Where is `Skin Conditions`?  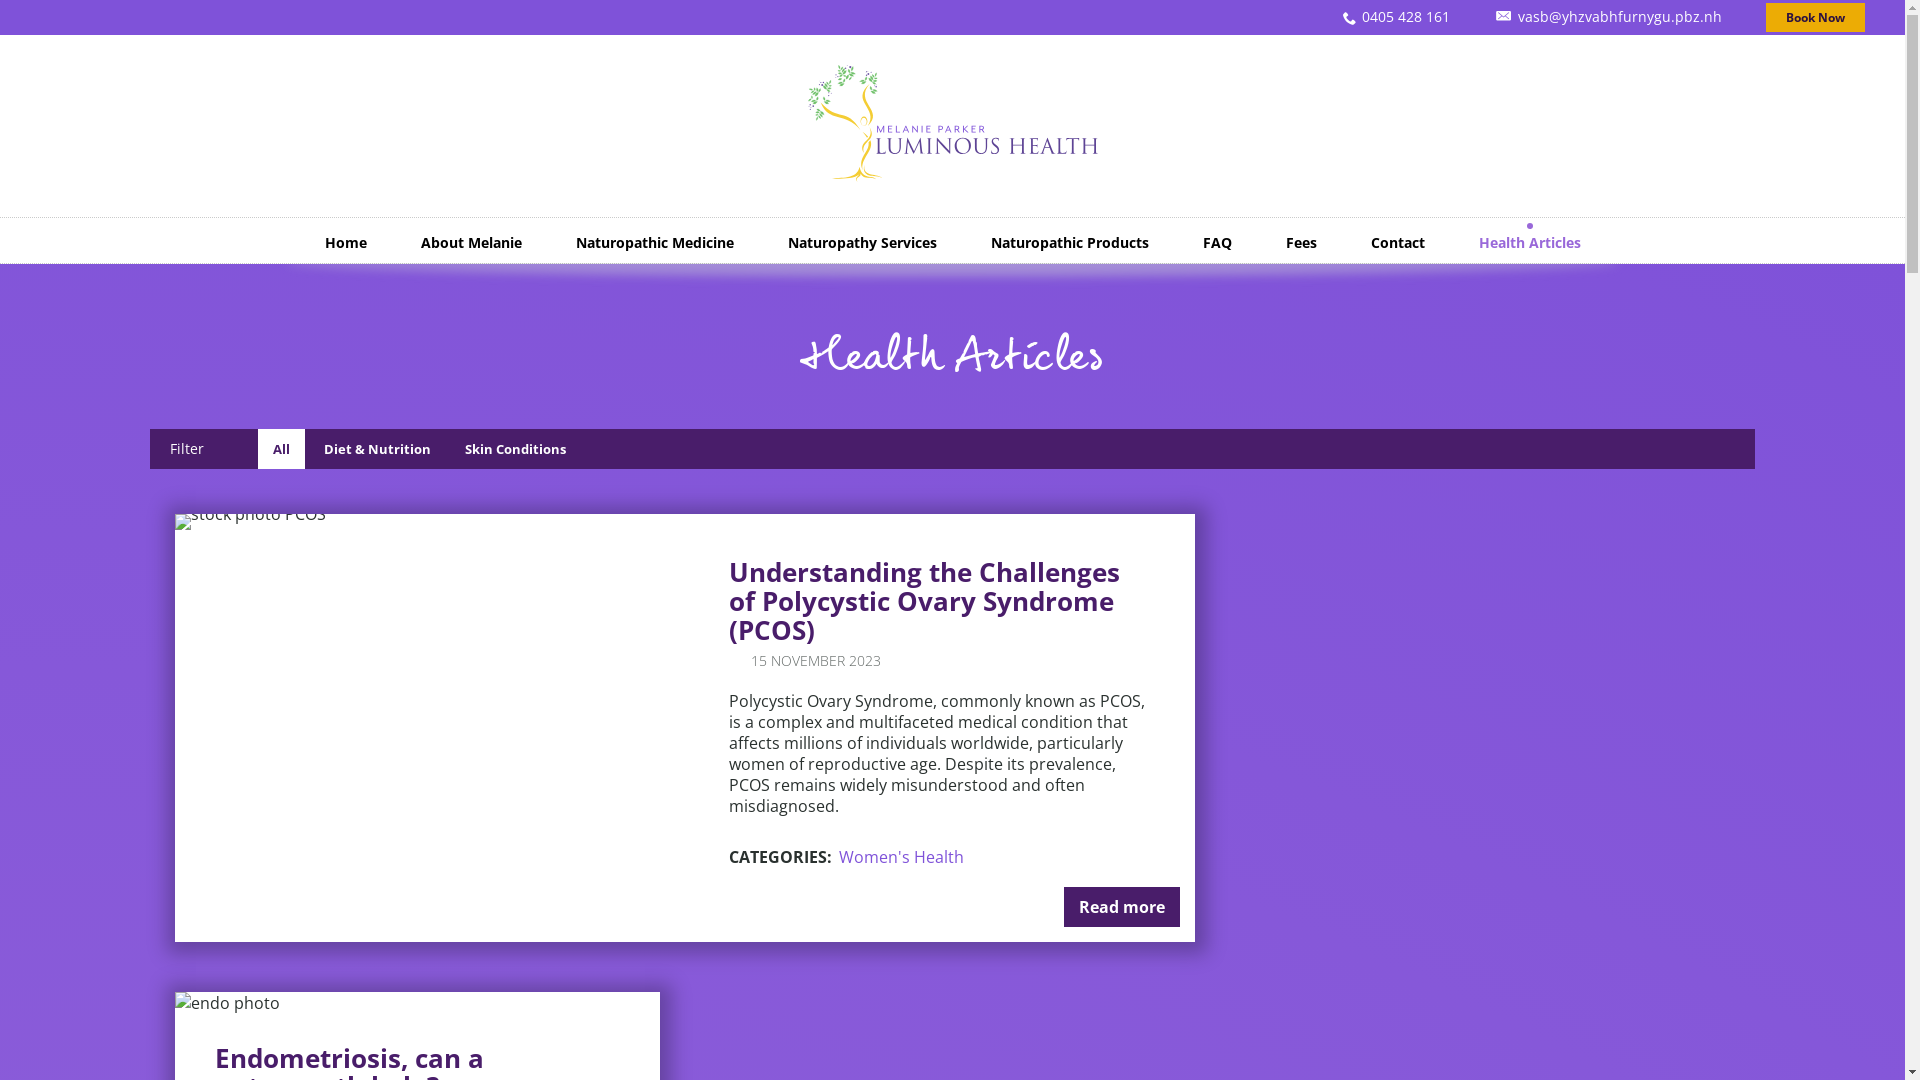 Skin Conditions is located at coordinates (516, 449).